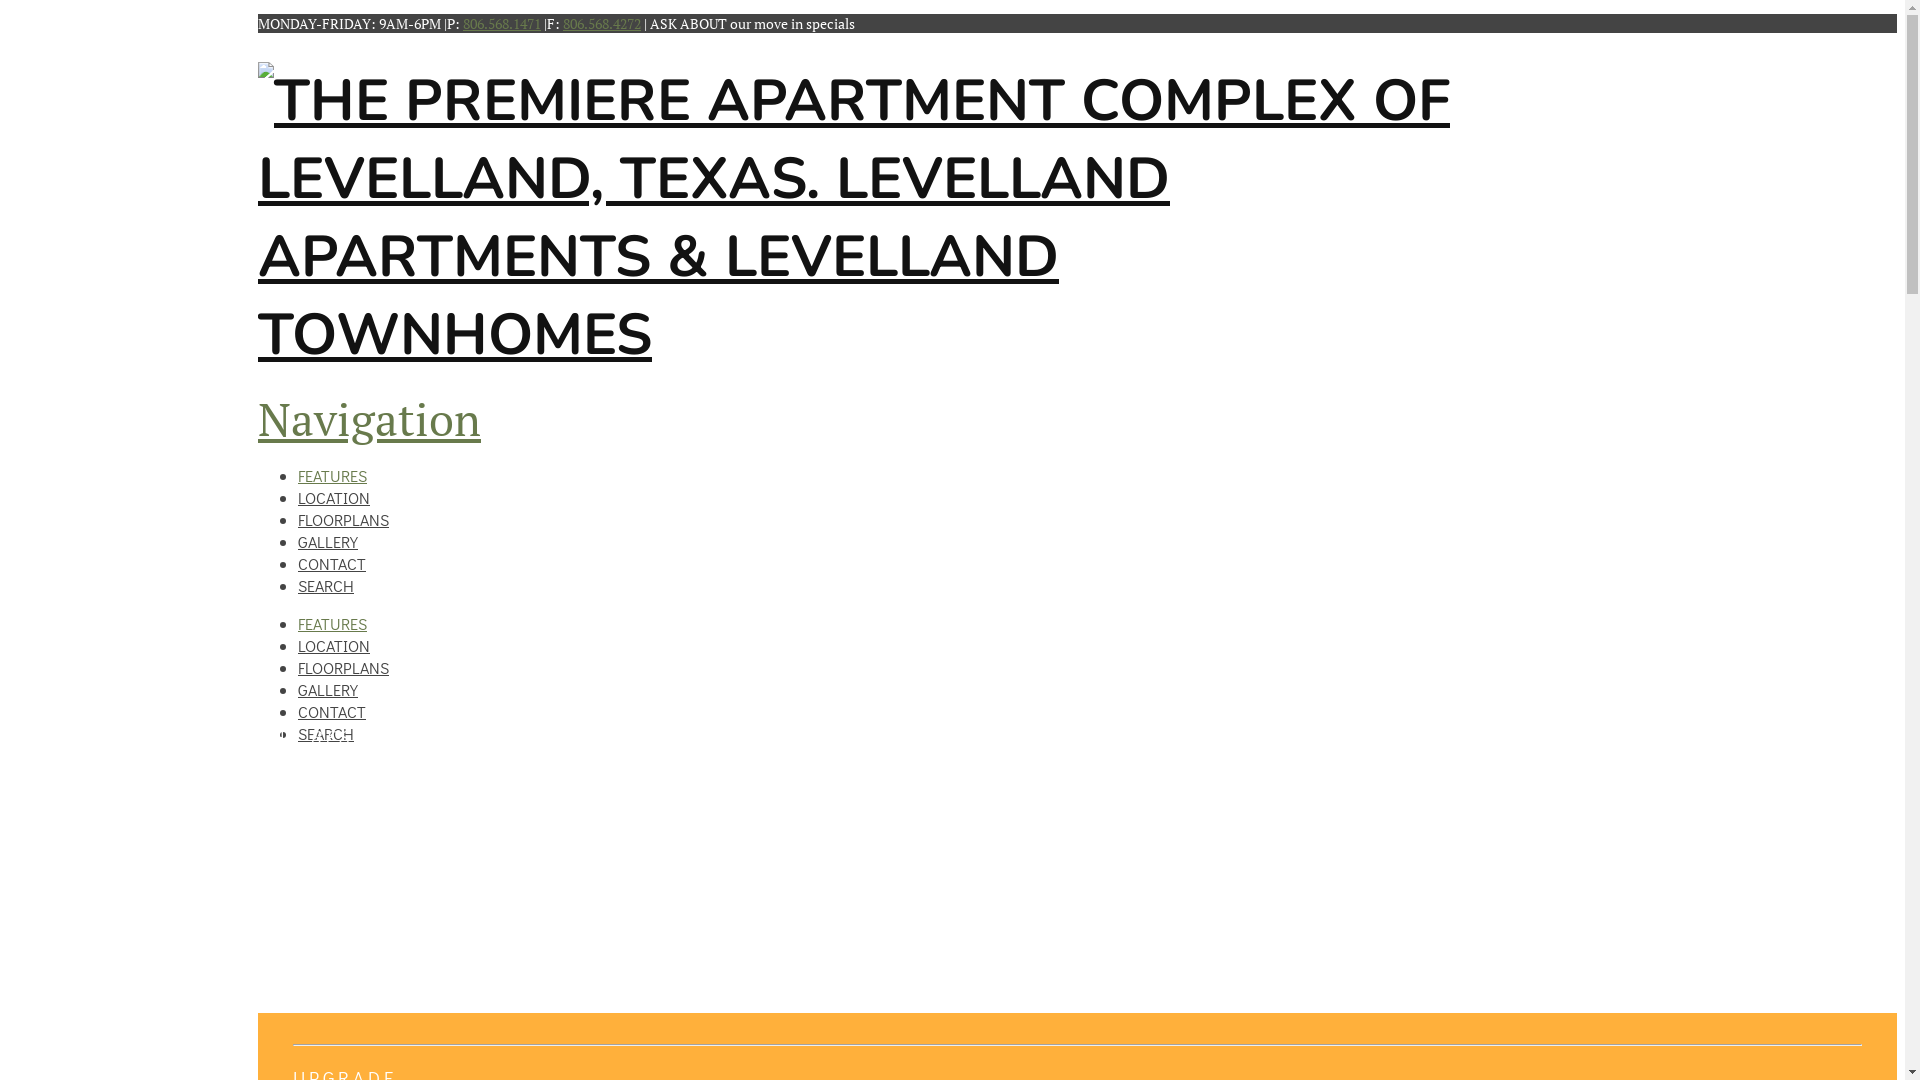  I want to click on LOCATION, so click(334, 492).